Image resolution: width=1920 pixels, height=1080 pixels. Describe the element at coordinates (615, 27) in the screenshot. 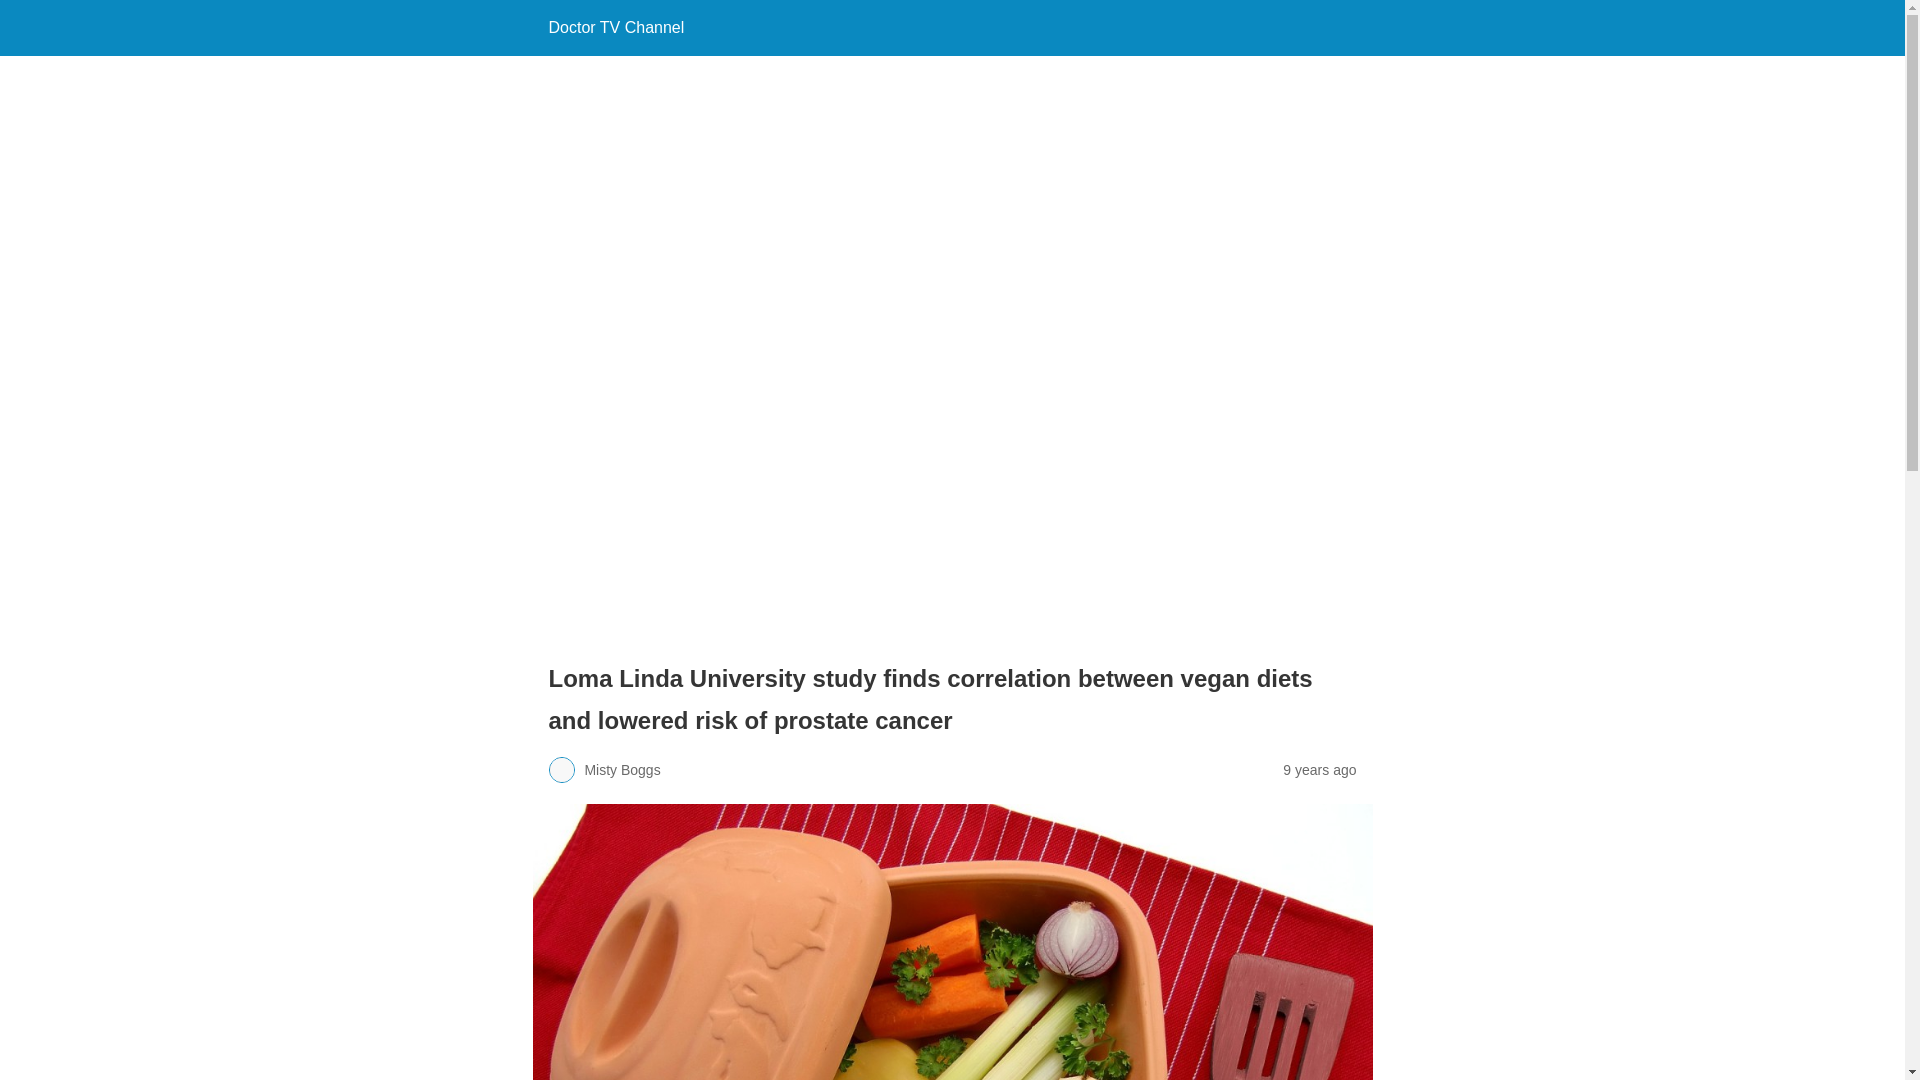

I see `Doctor TV Channel` at that location.